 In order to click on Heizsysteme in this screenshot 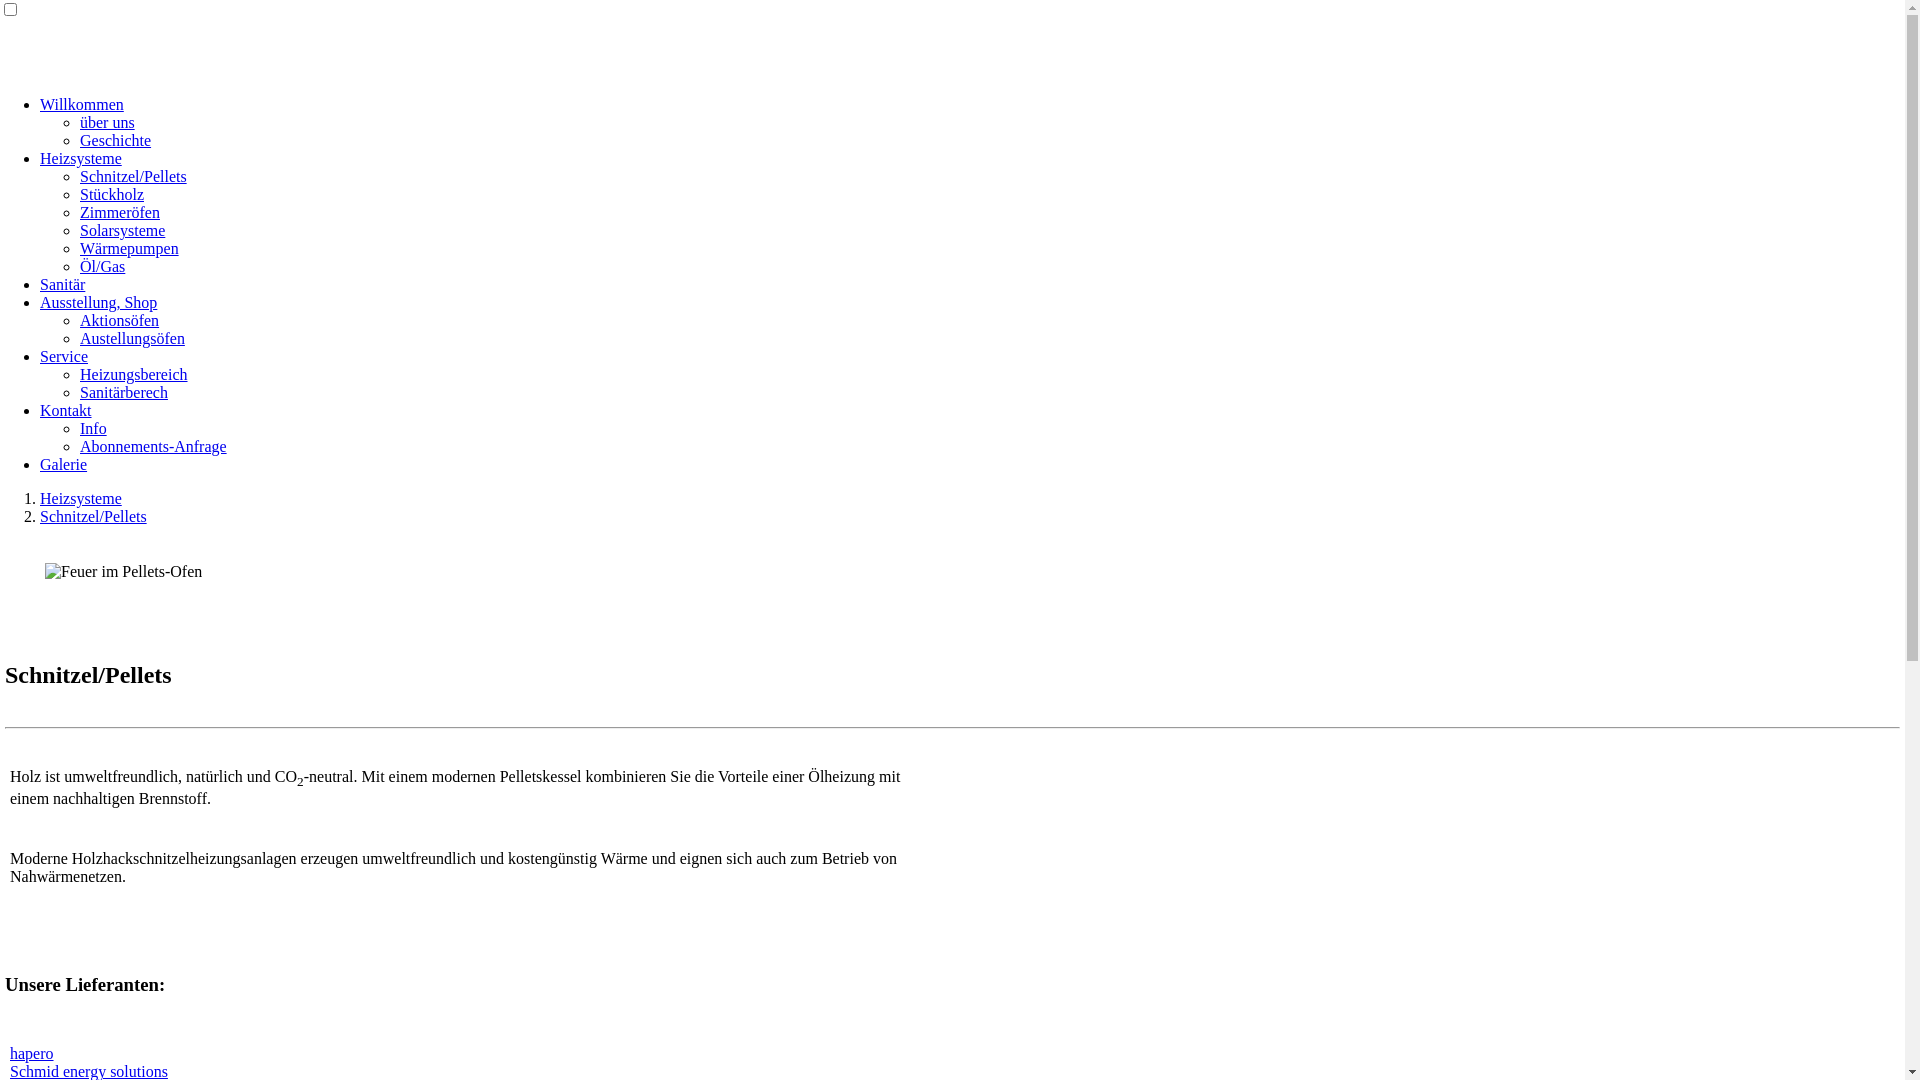, I will do `click(81, 158)`.